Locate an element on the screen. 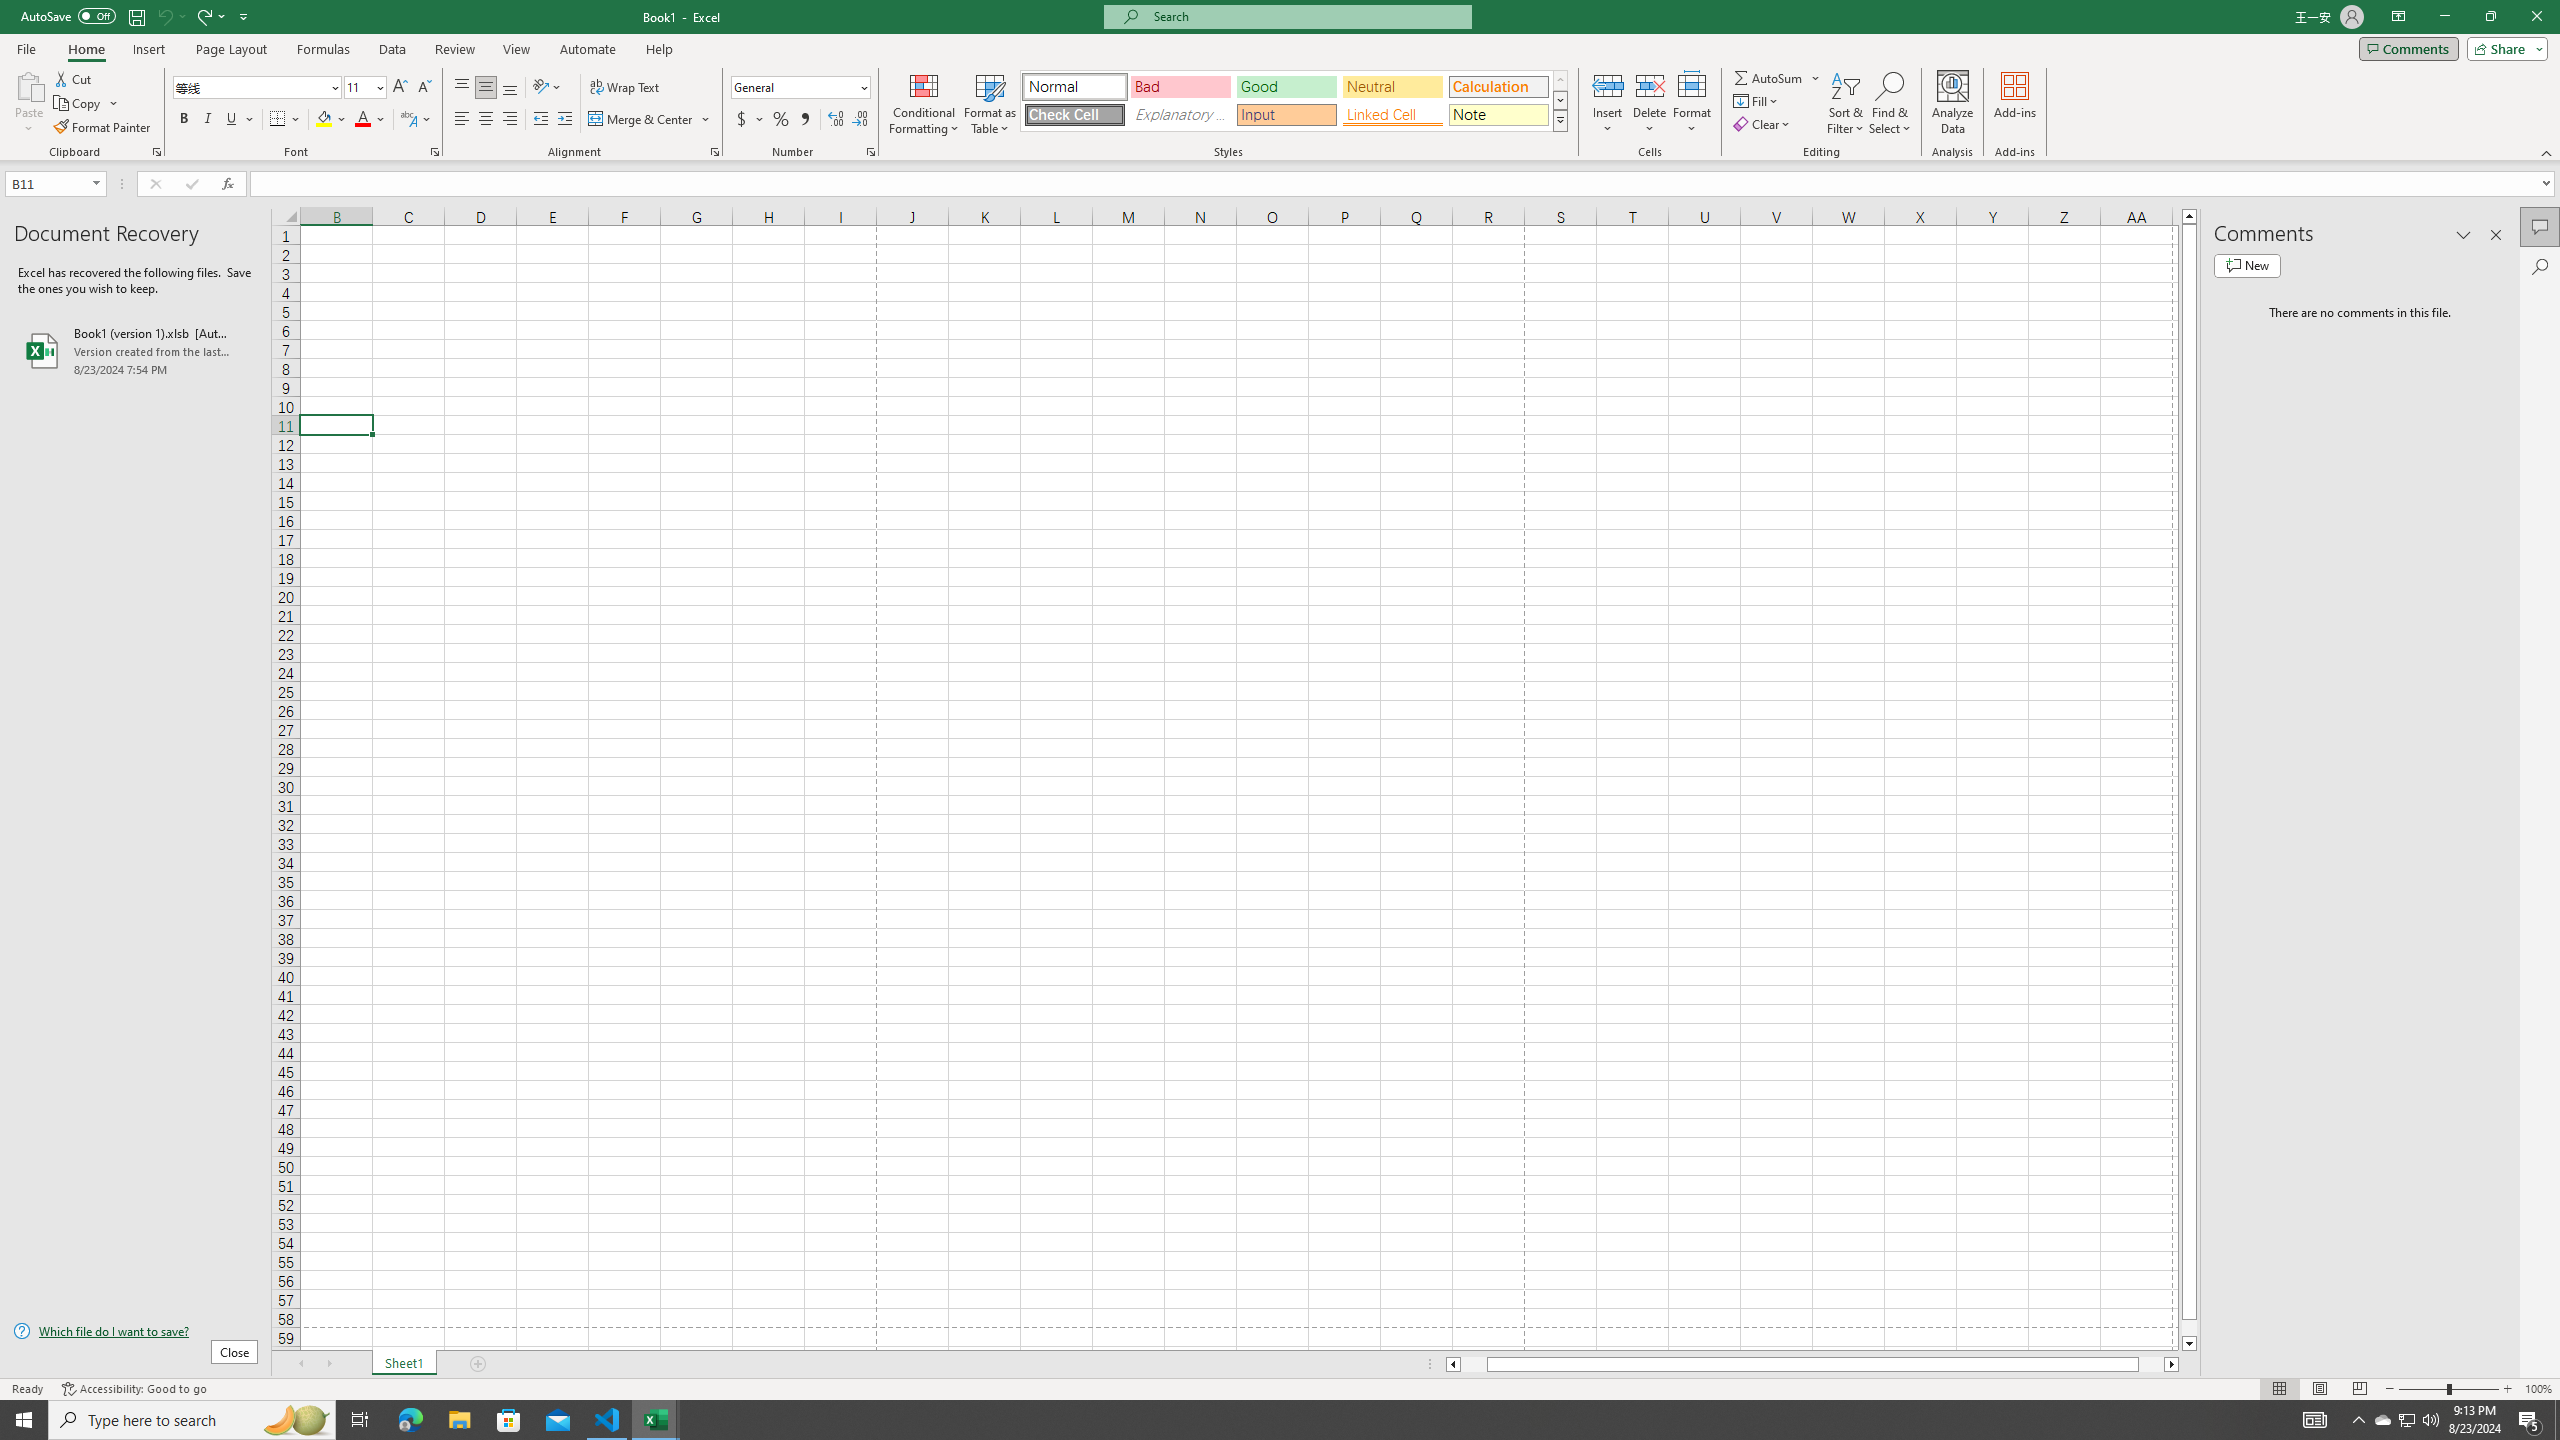  Delete is located at coordinates (1650, 103).